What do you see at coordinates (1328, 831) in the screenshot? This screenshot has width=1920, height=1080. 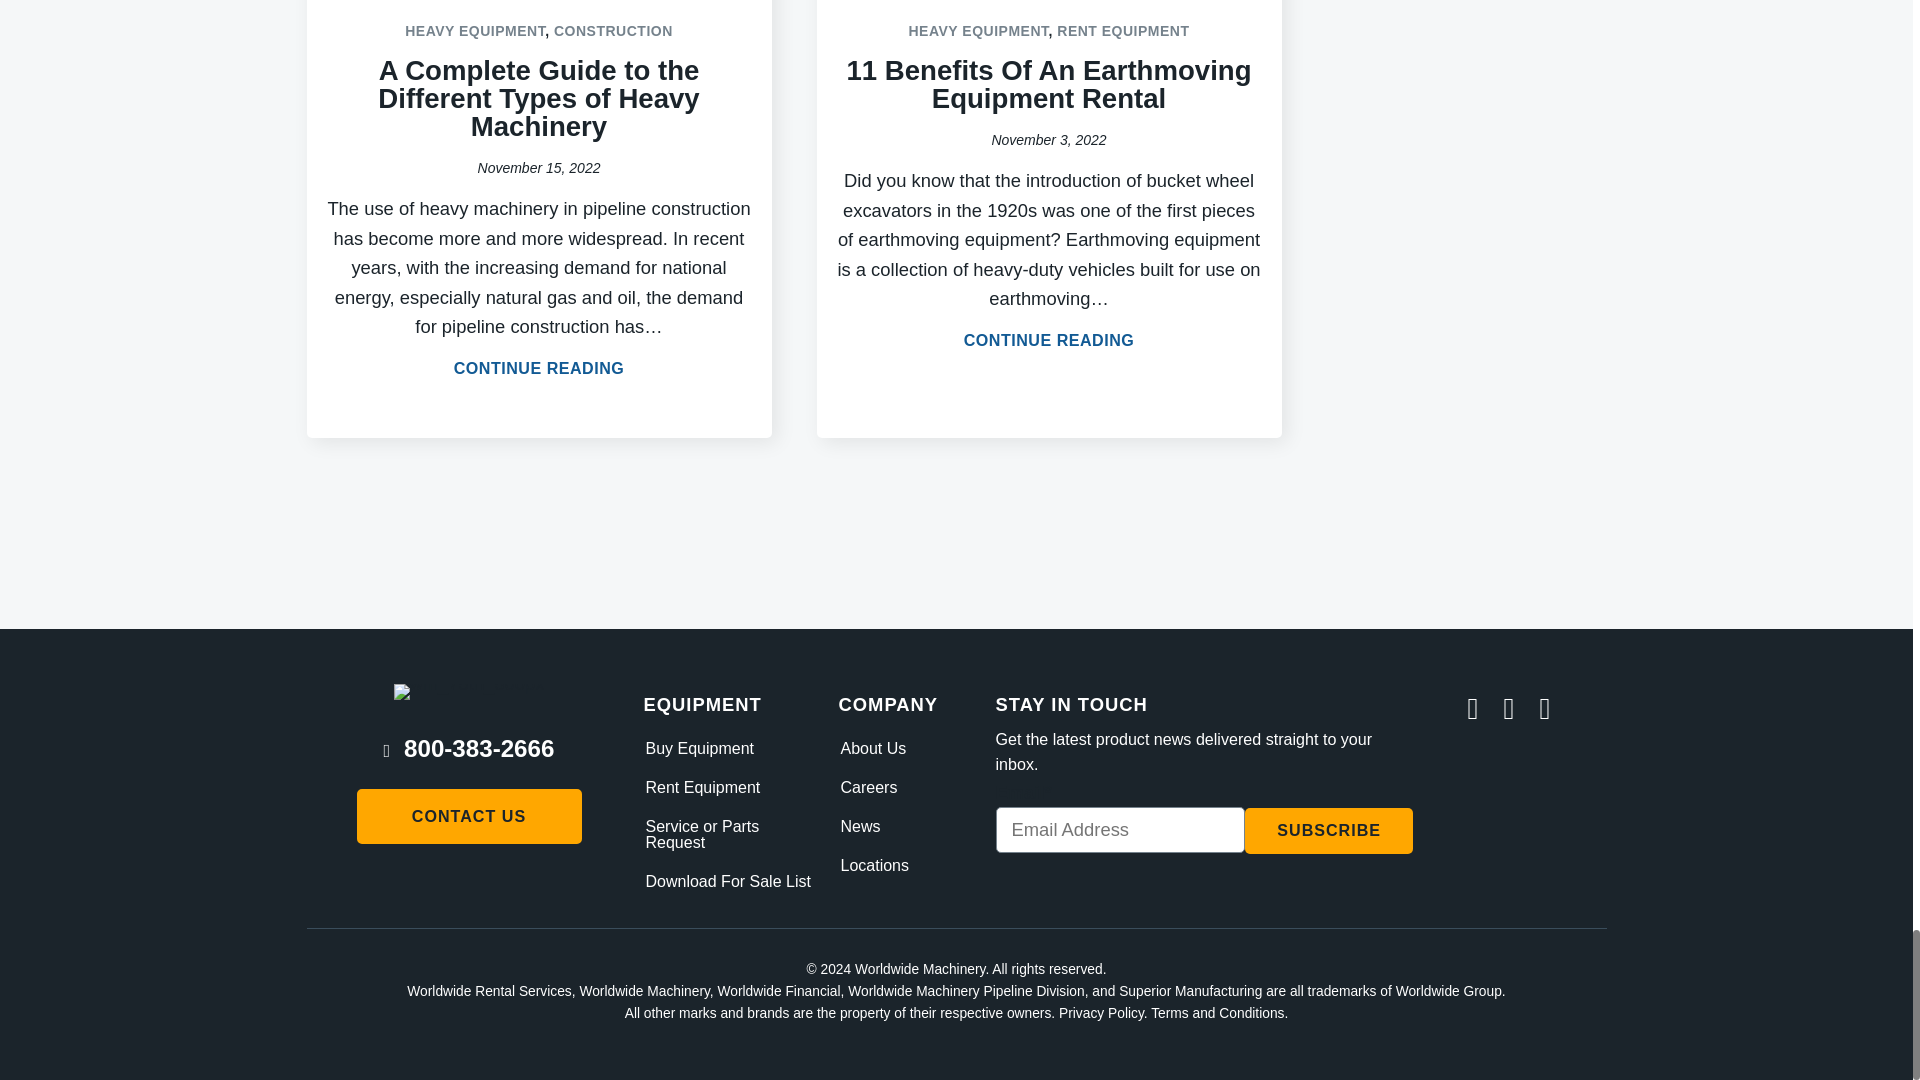 I see `Subscribe` at bounding box center [1328, 831].